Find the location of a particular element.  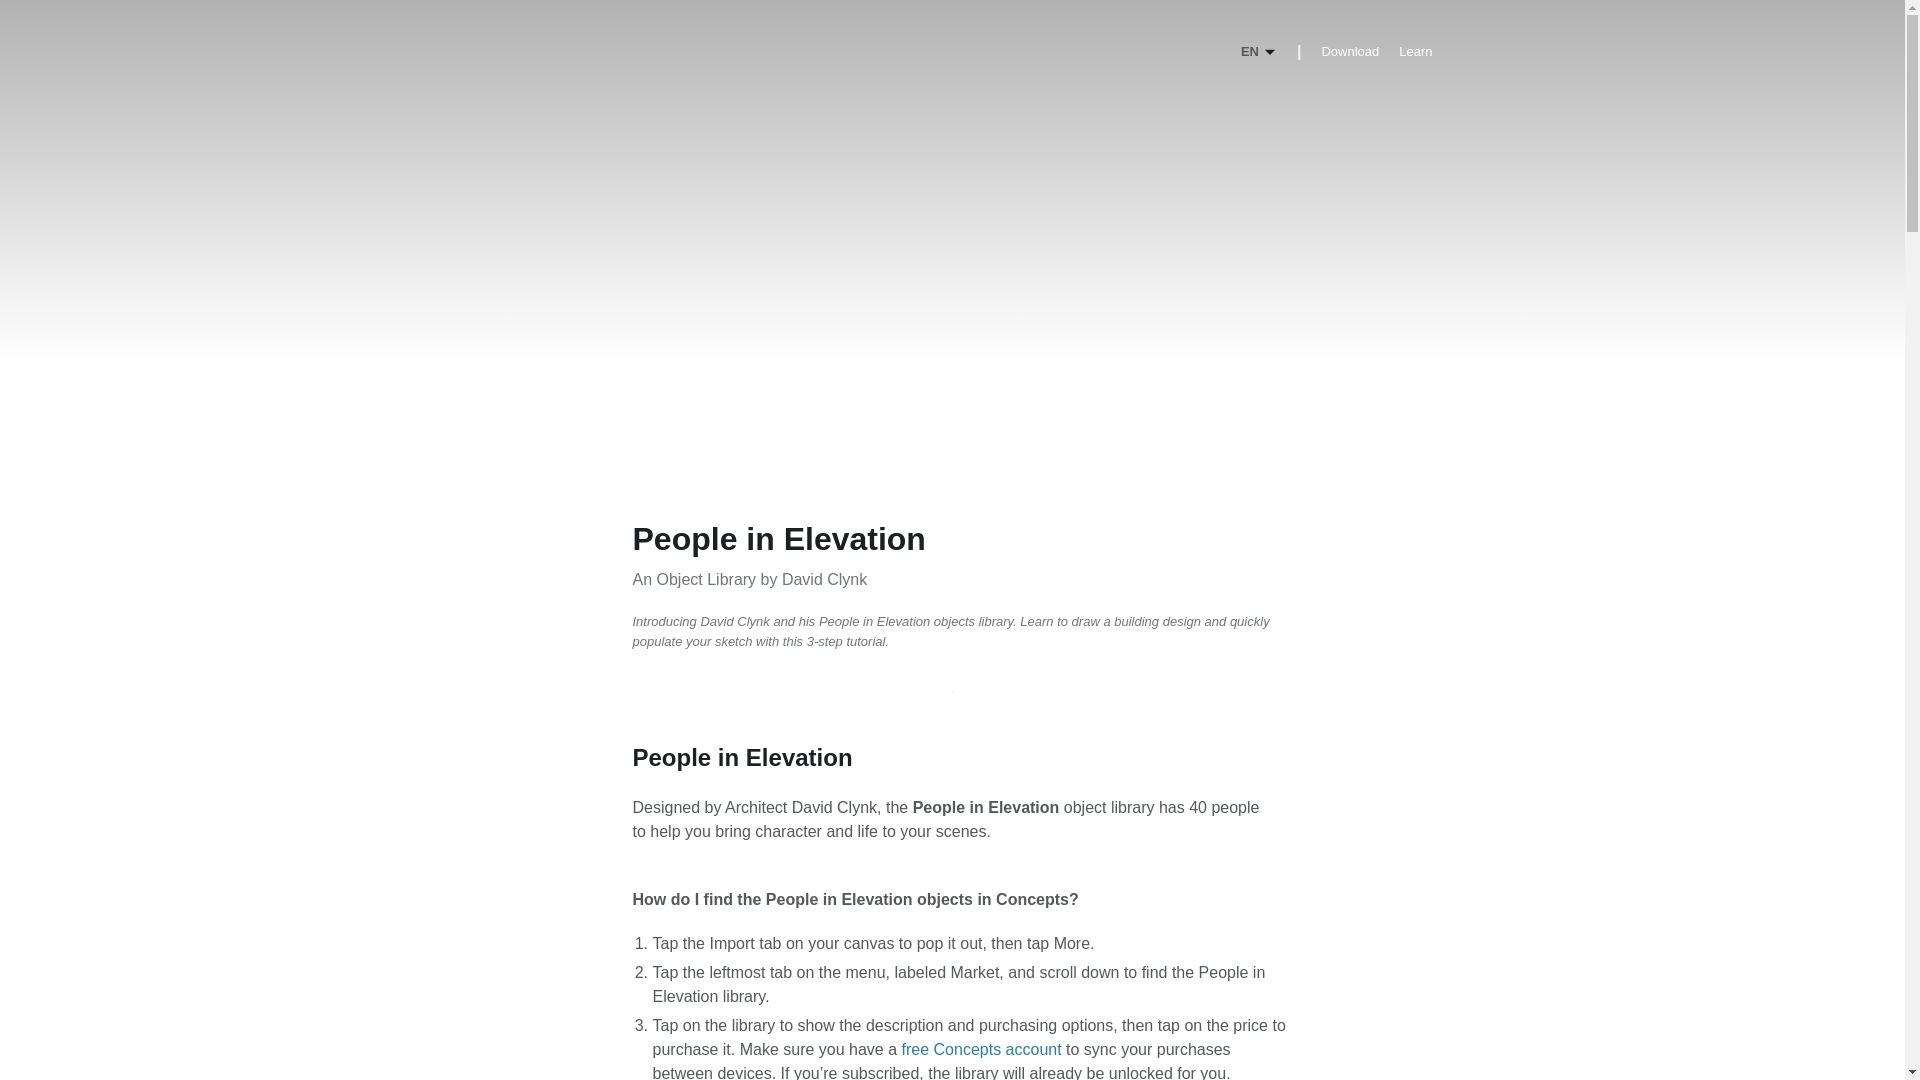

Download is located at coordinates (1349, 52).